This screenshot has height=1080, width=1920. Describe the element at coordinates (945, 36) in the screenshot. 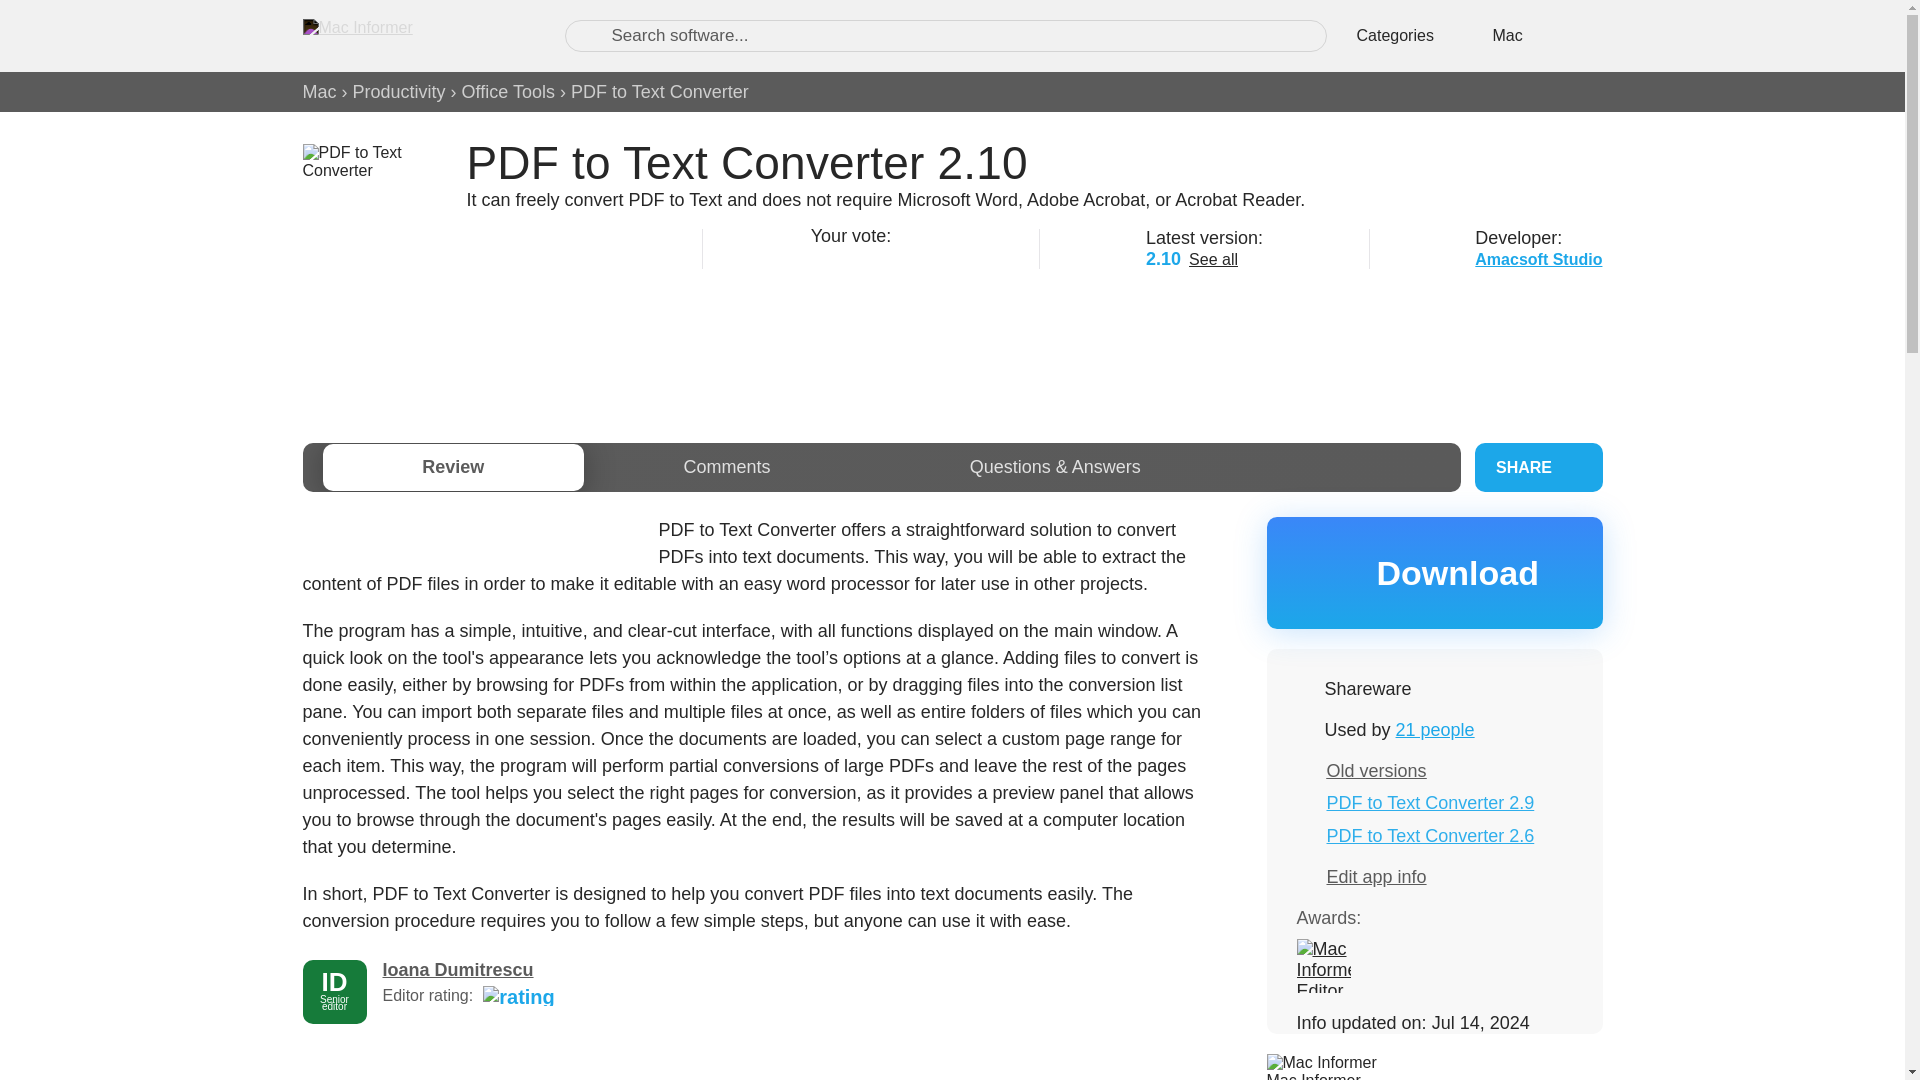

I see `Search software...` at that location.